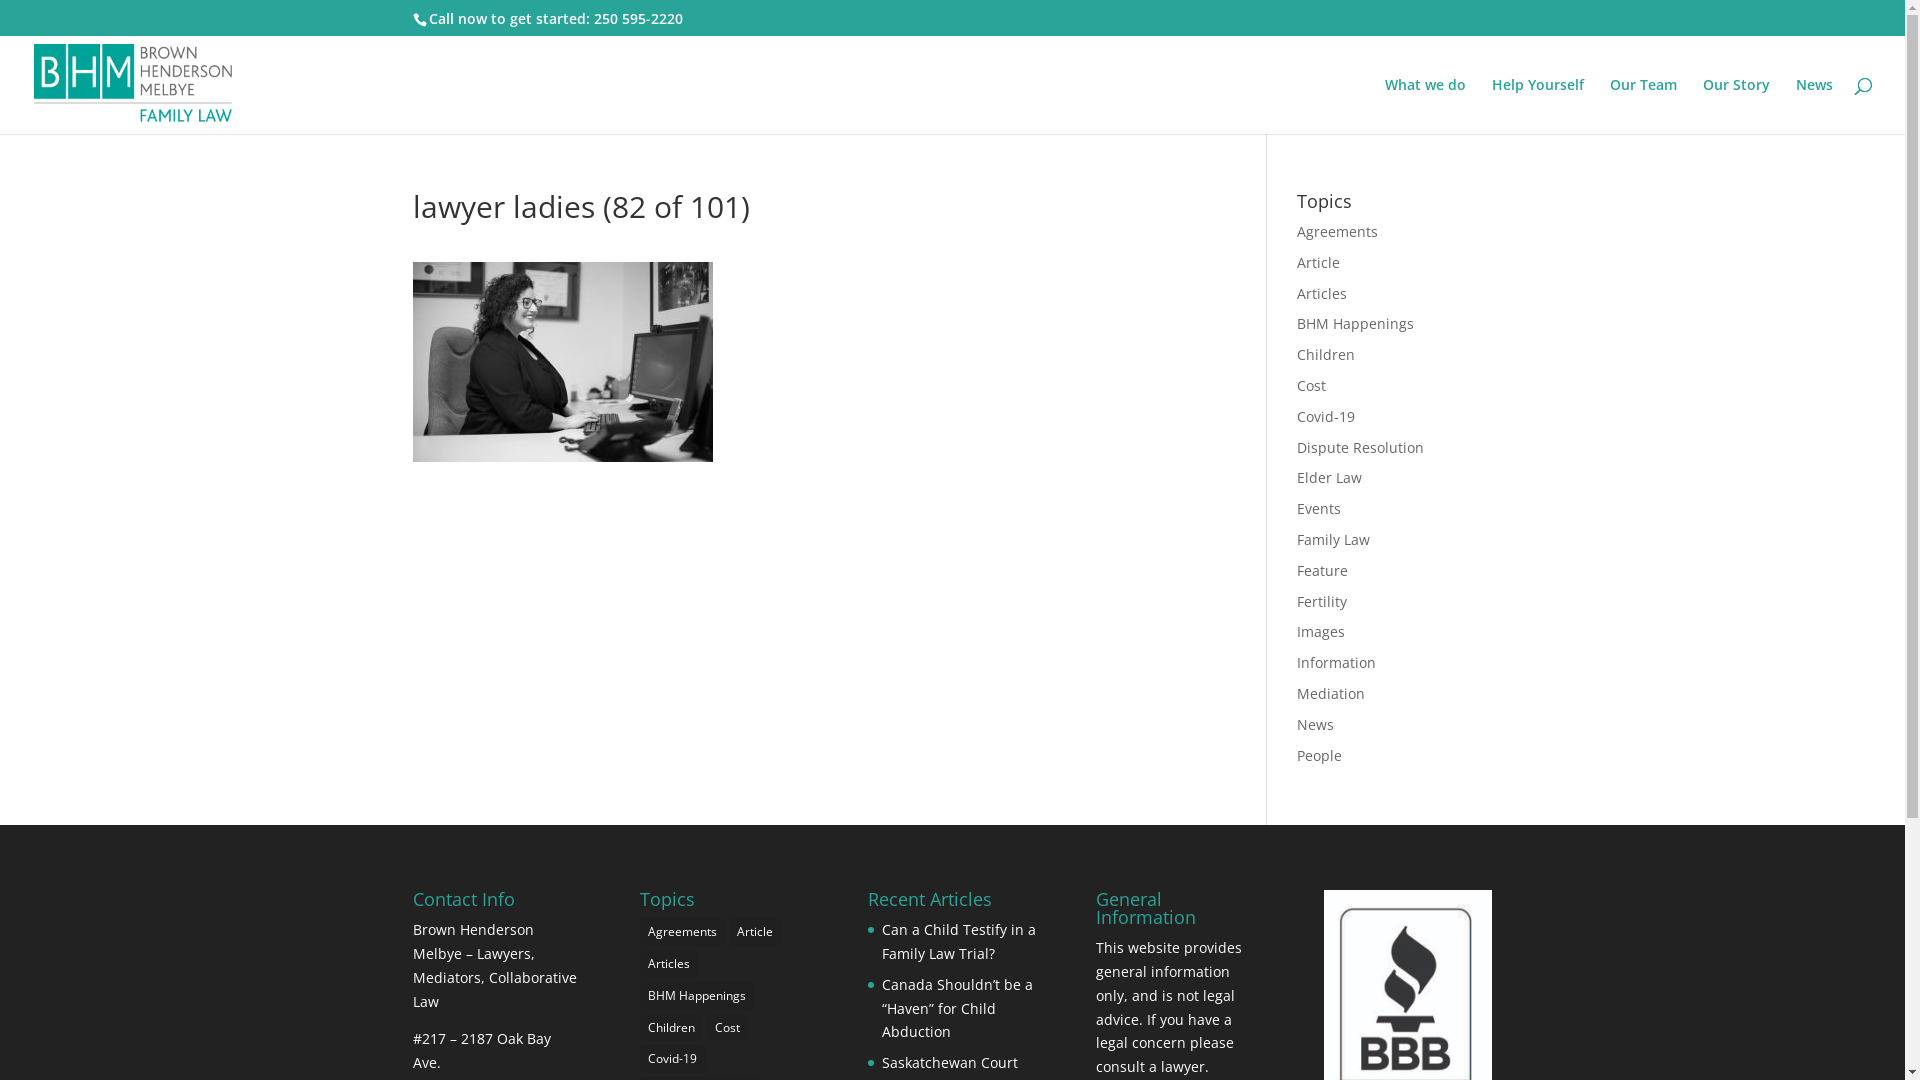 The width and height of the screenshot is (1920, 1080). I want to click on Covid-19, so click(1326, 416).